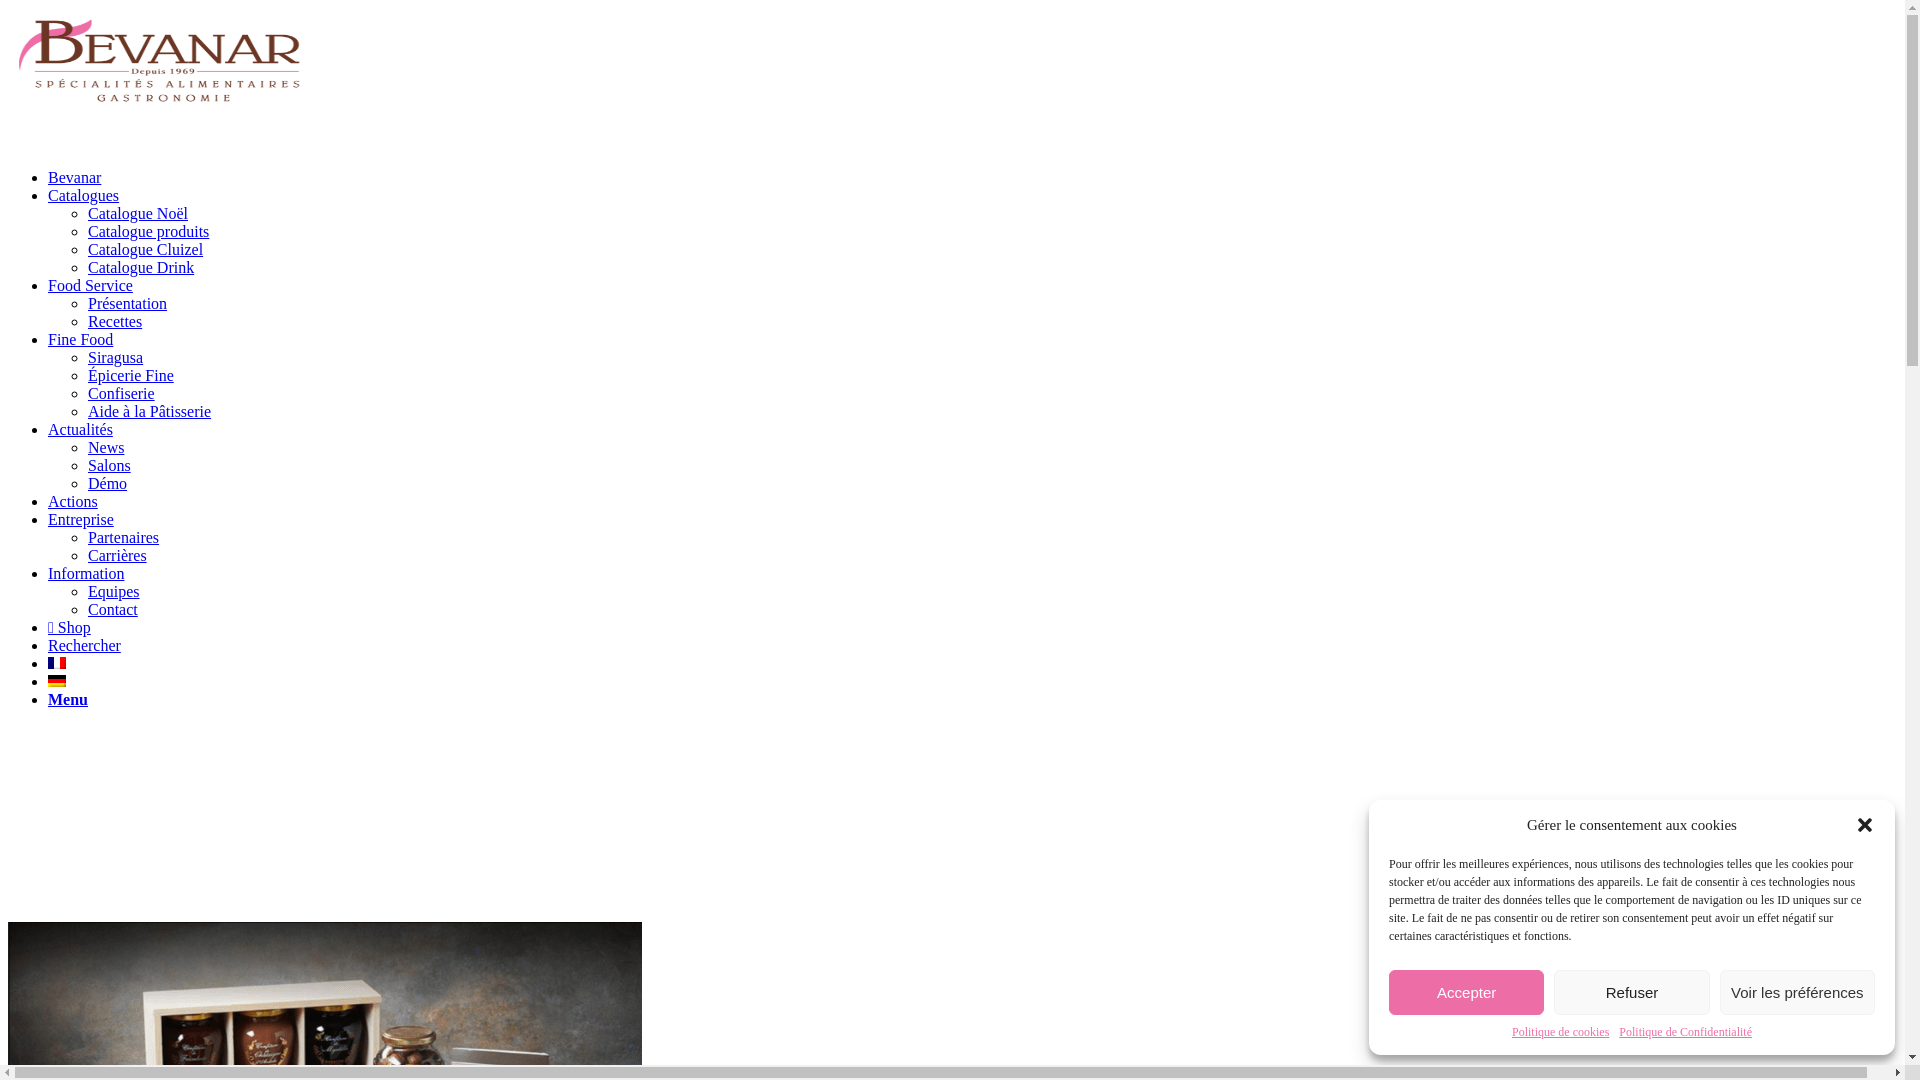 The height and width of the screenshot is (1080, 1920). I want to click on Catalogue Drink, so click(141, 268).